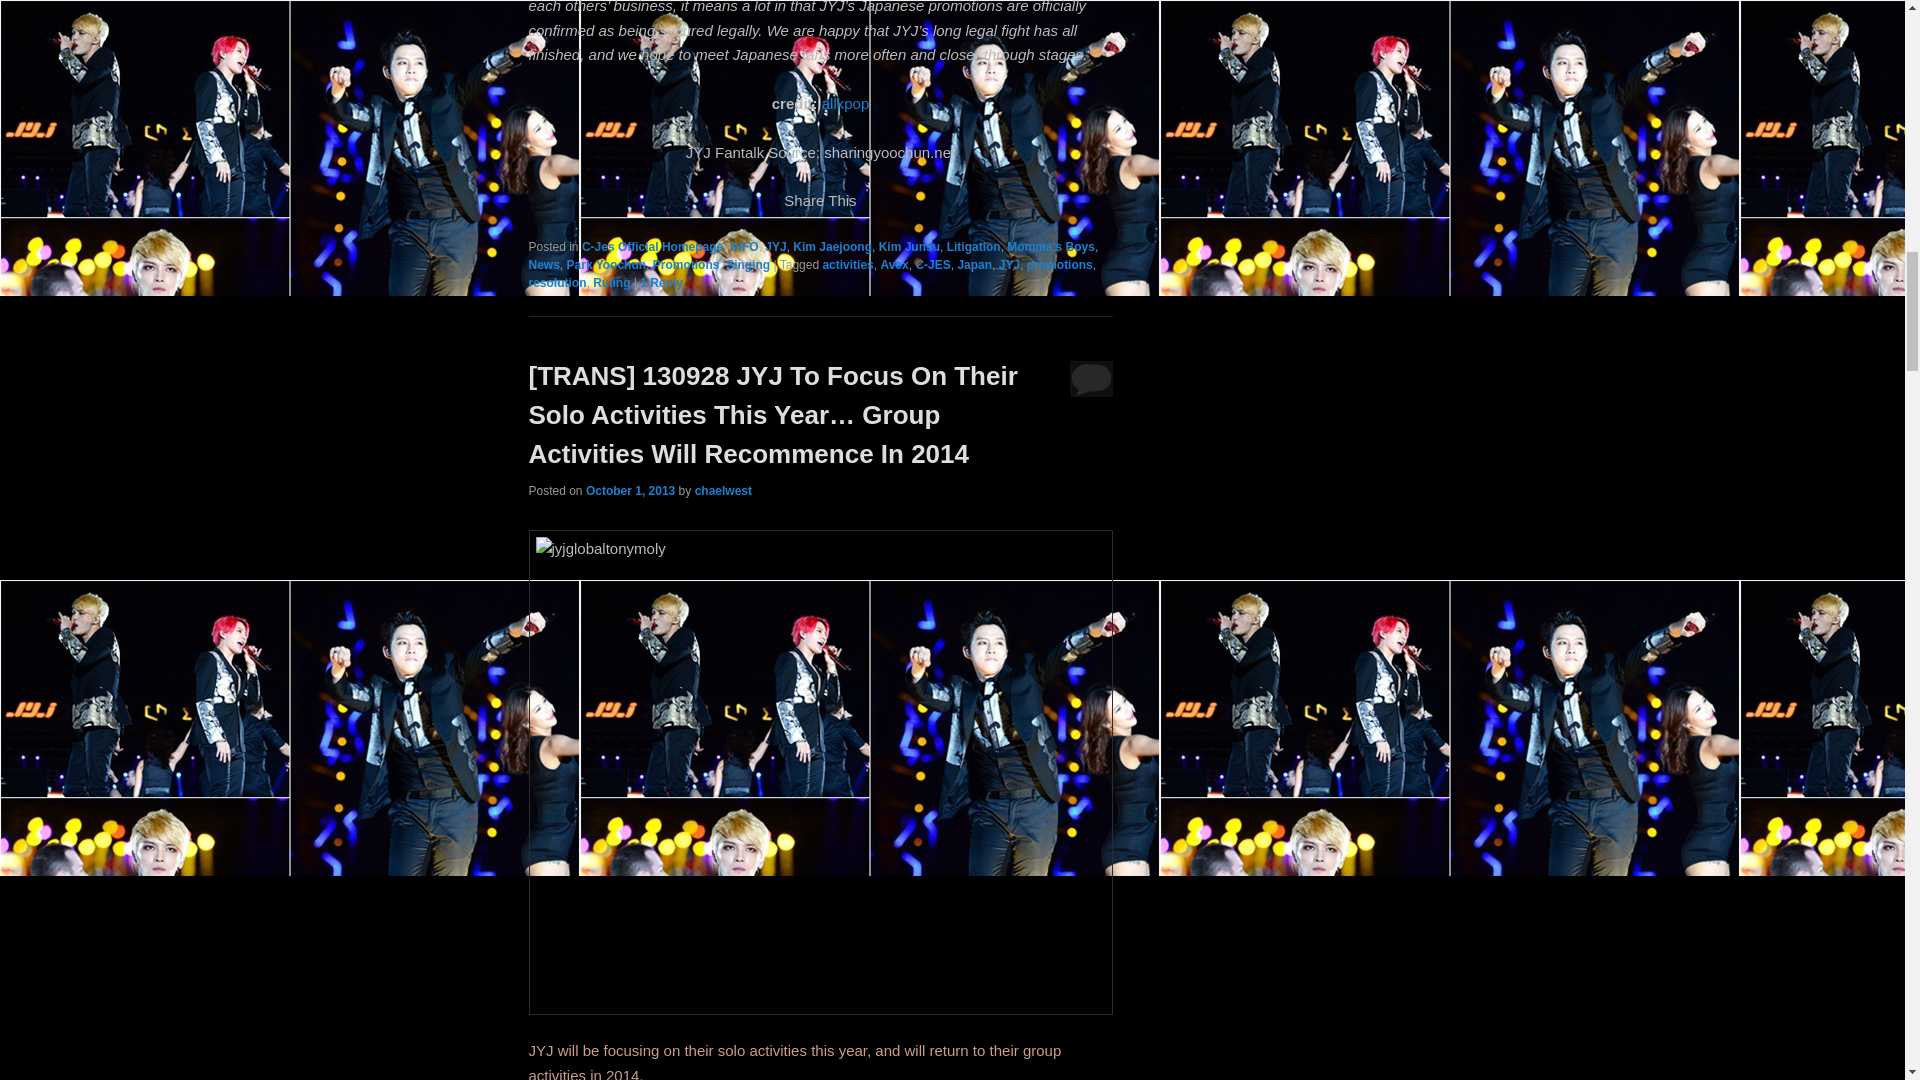 Image resolution: width=1920 pixels, height=1080 pixels. What do you see at coordinates (847, 265) in the screenshot?
I see `activities` at bounding box center [847, 265].